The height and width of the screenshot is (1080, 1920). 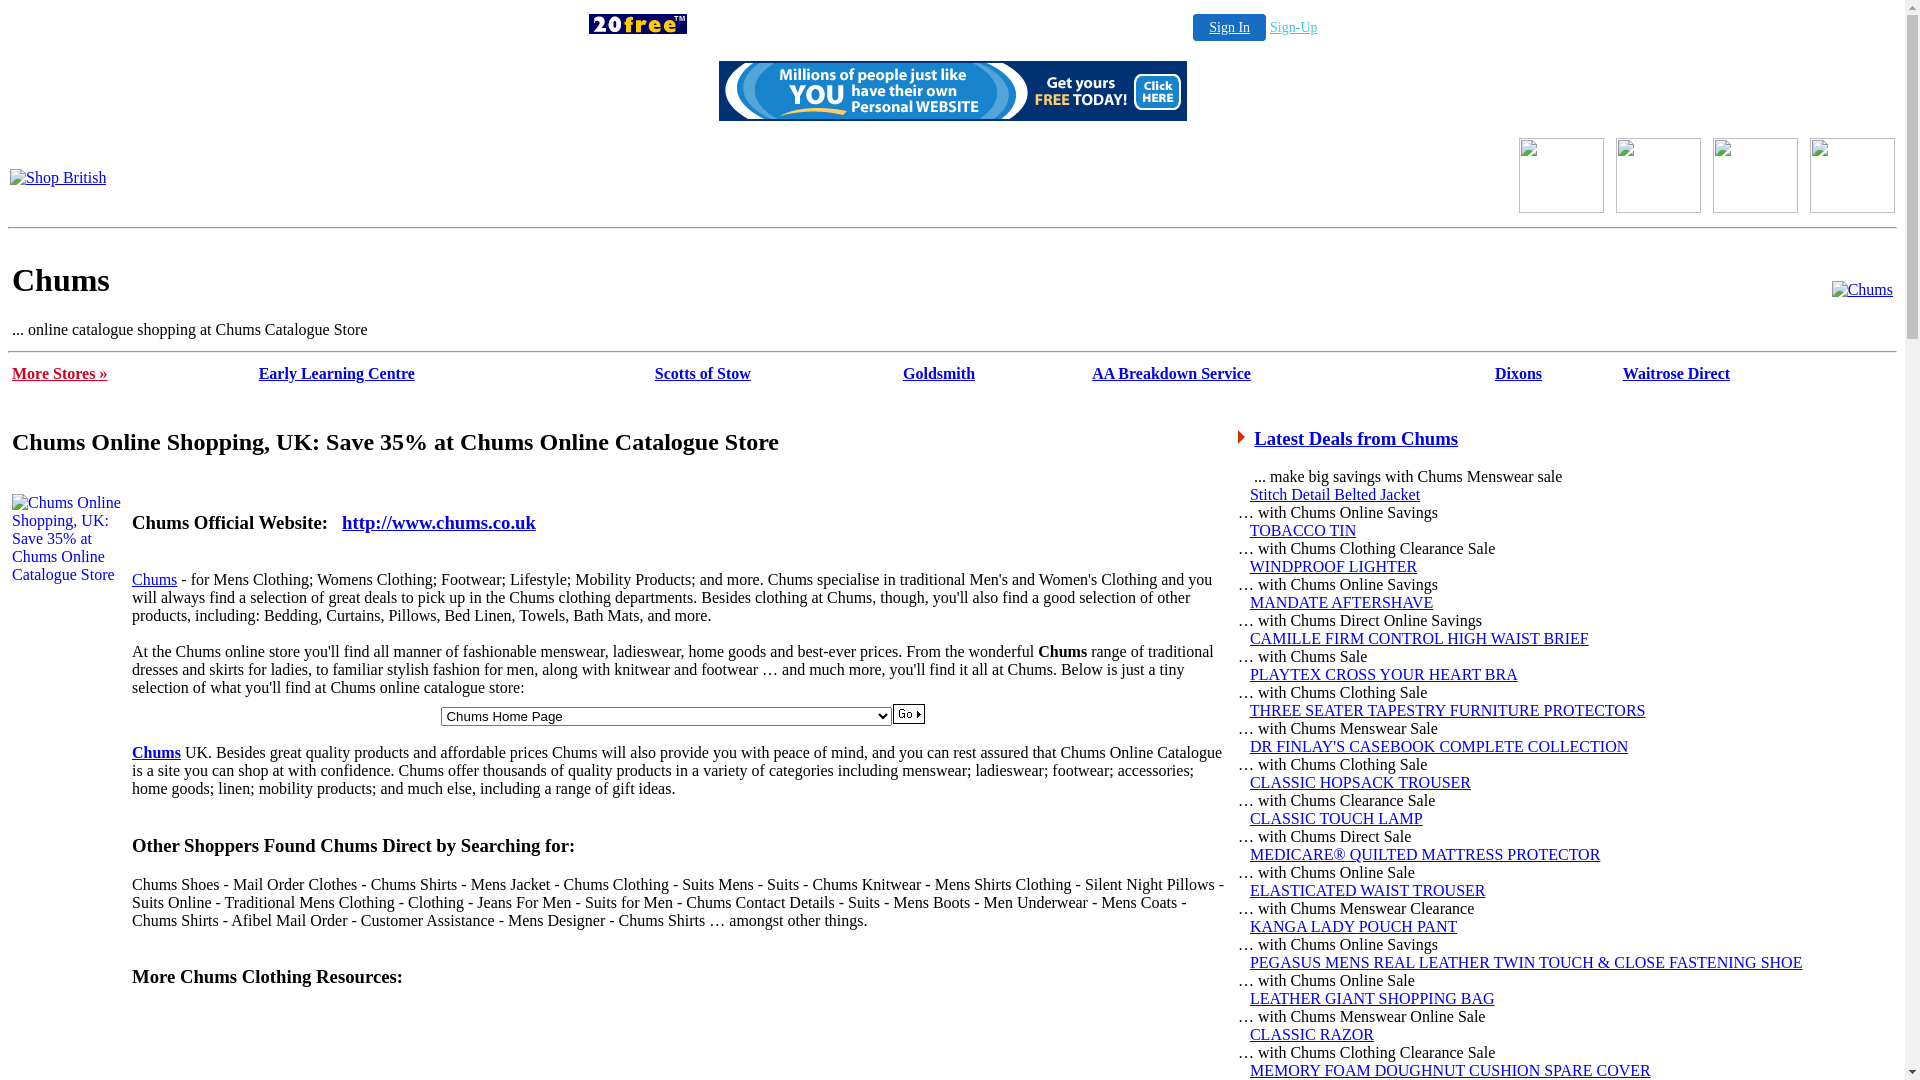 I want to click on CLASSIC HOPSACK TROUSER, so click(x=1360, y=782).